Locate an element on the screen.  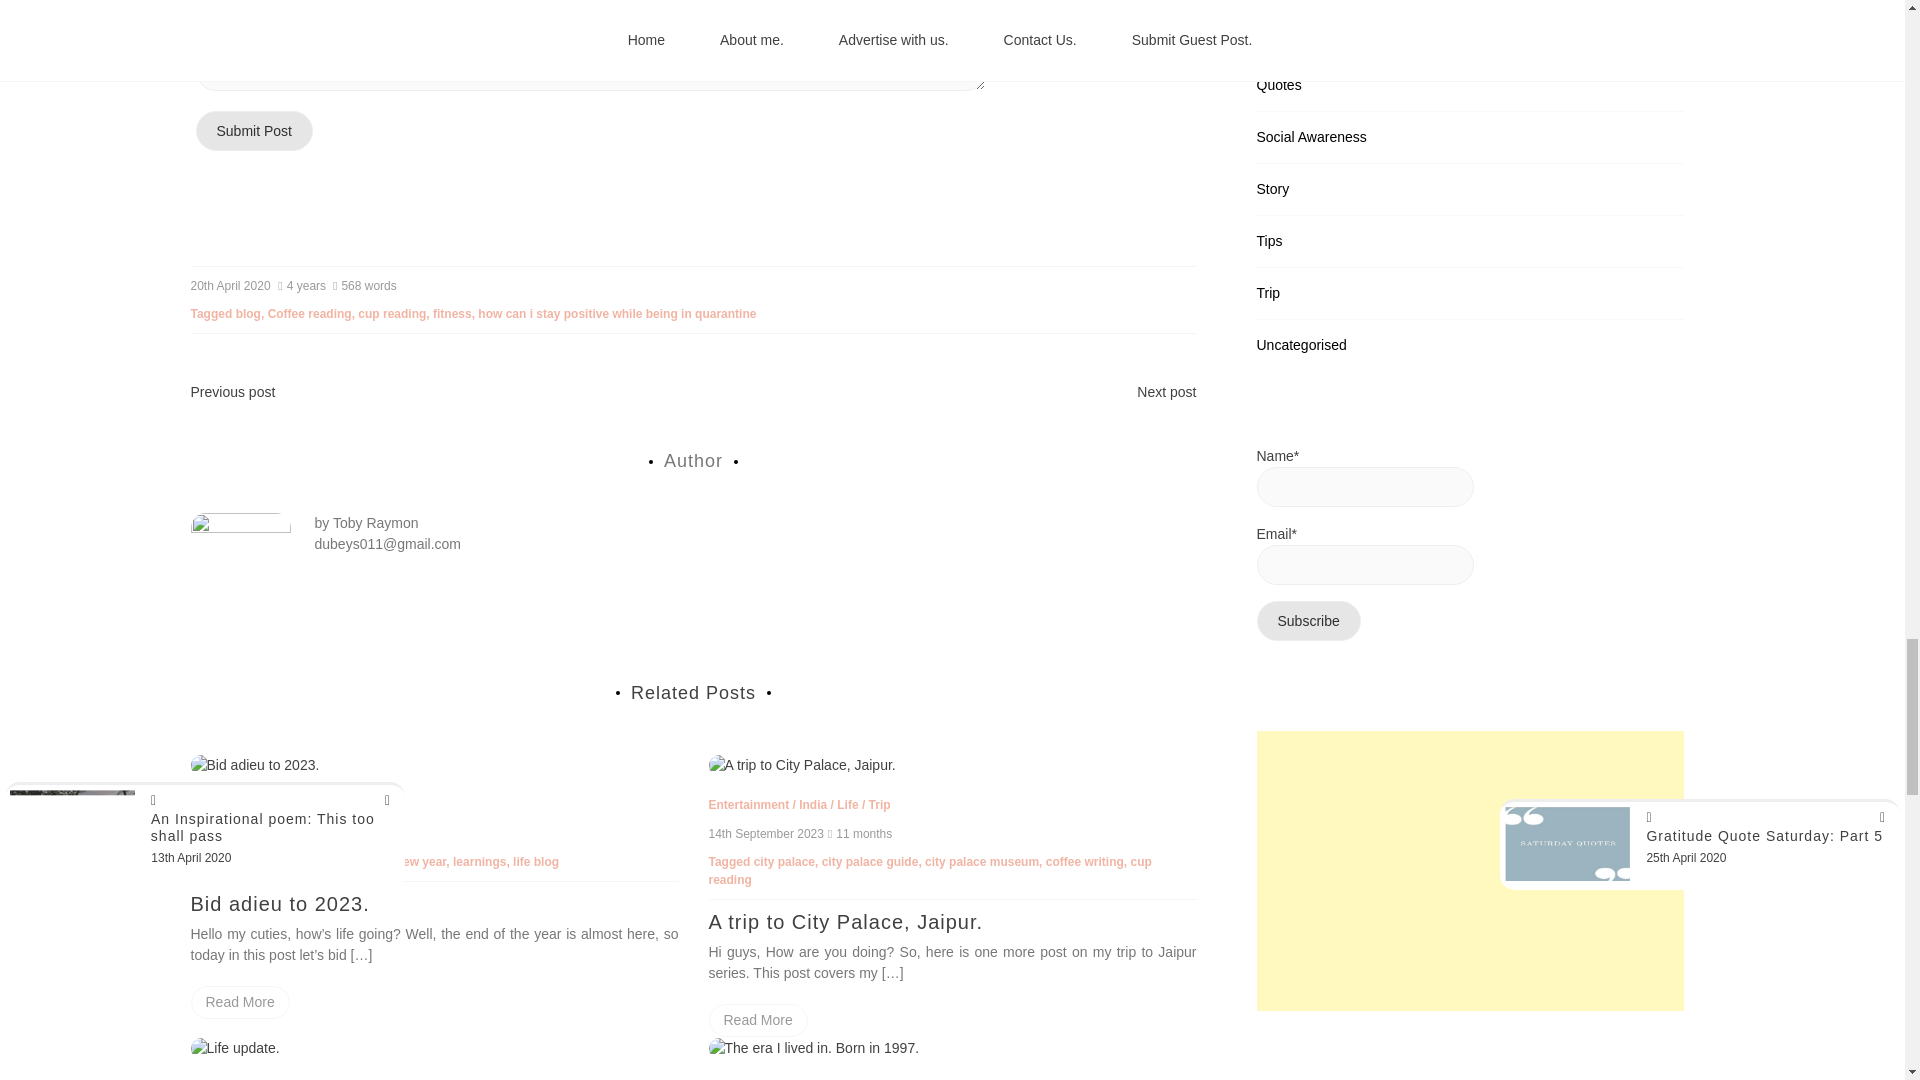
how can i stay positive while being in quarantine is located at coordinates (617, 313).